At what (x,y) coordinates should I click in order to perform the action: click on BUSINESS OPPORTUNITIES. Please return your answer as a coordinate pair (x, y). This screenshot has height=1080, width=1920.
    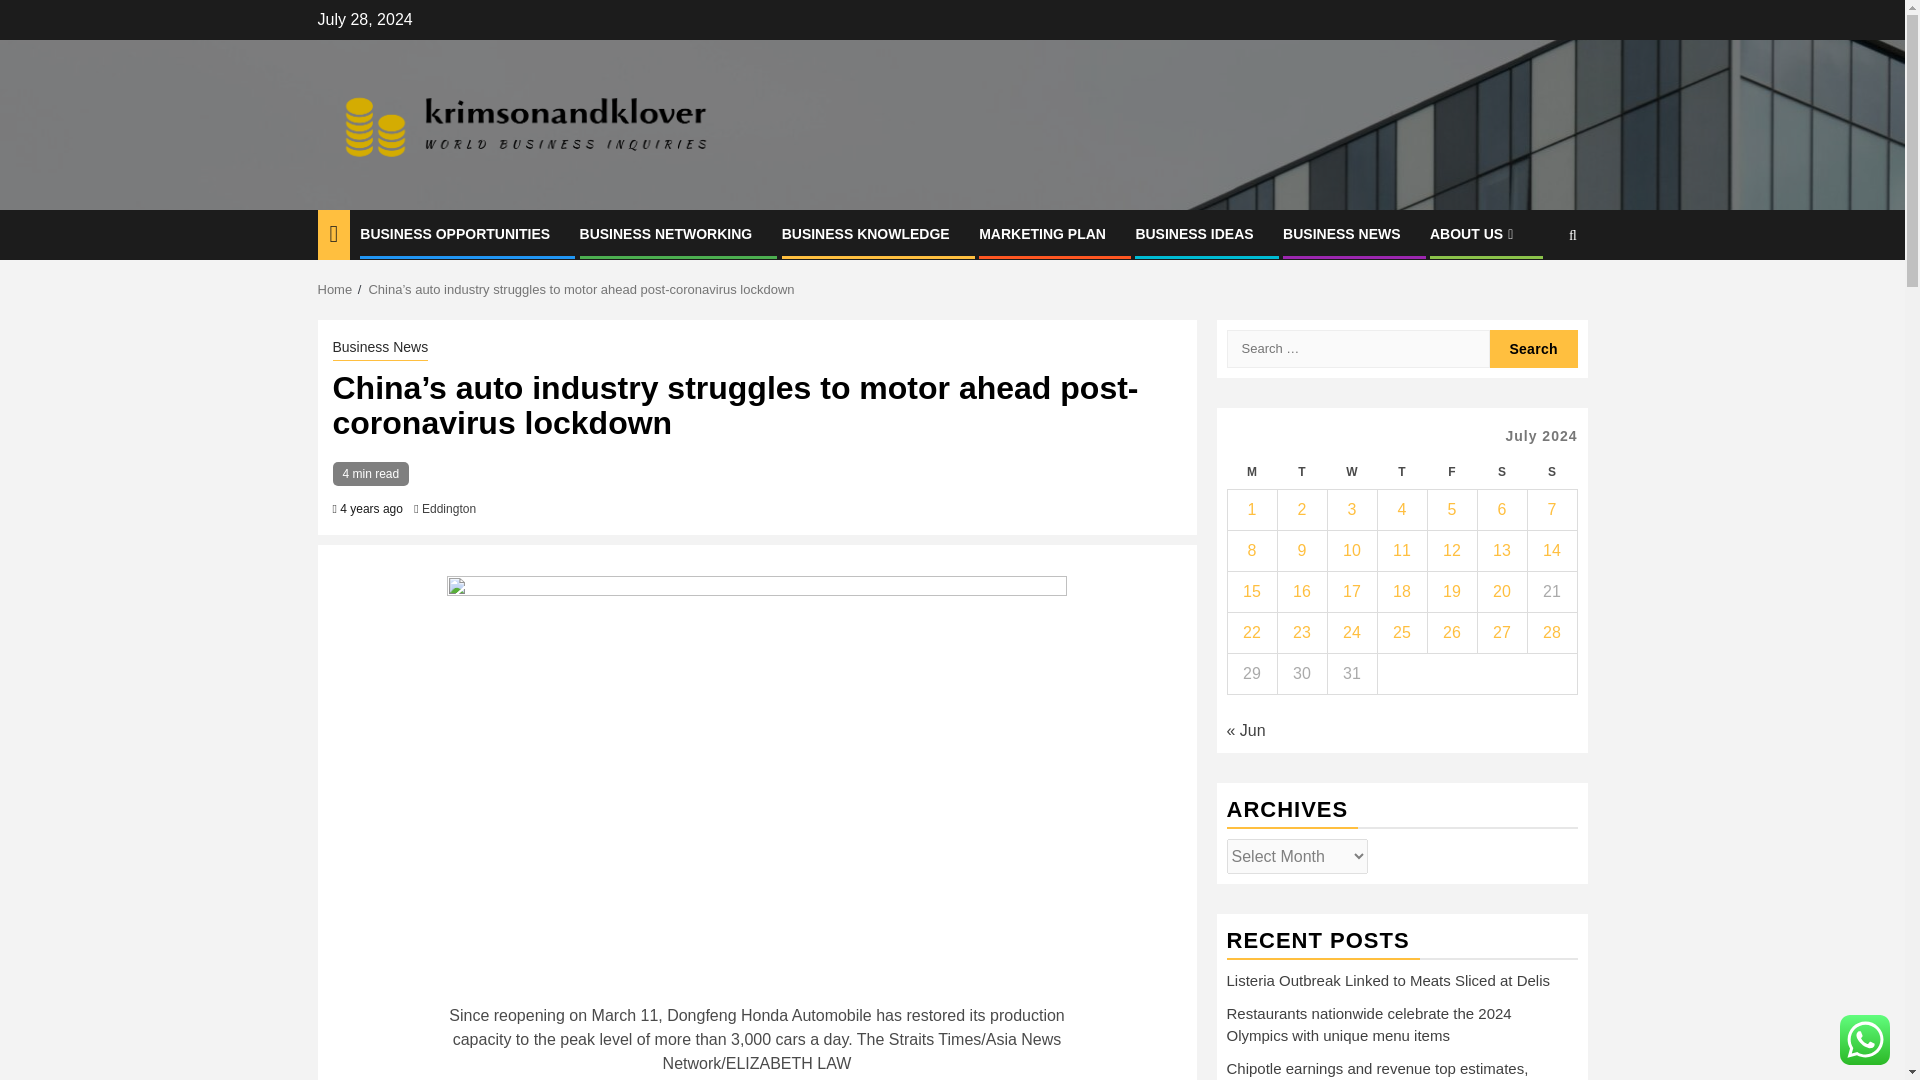
    Looking at the image, I should click on (454, 233).